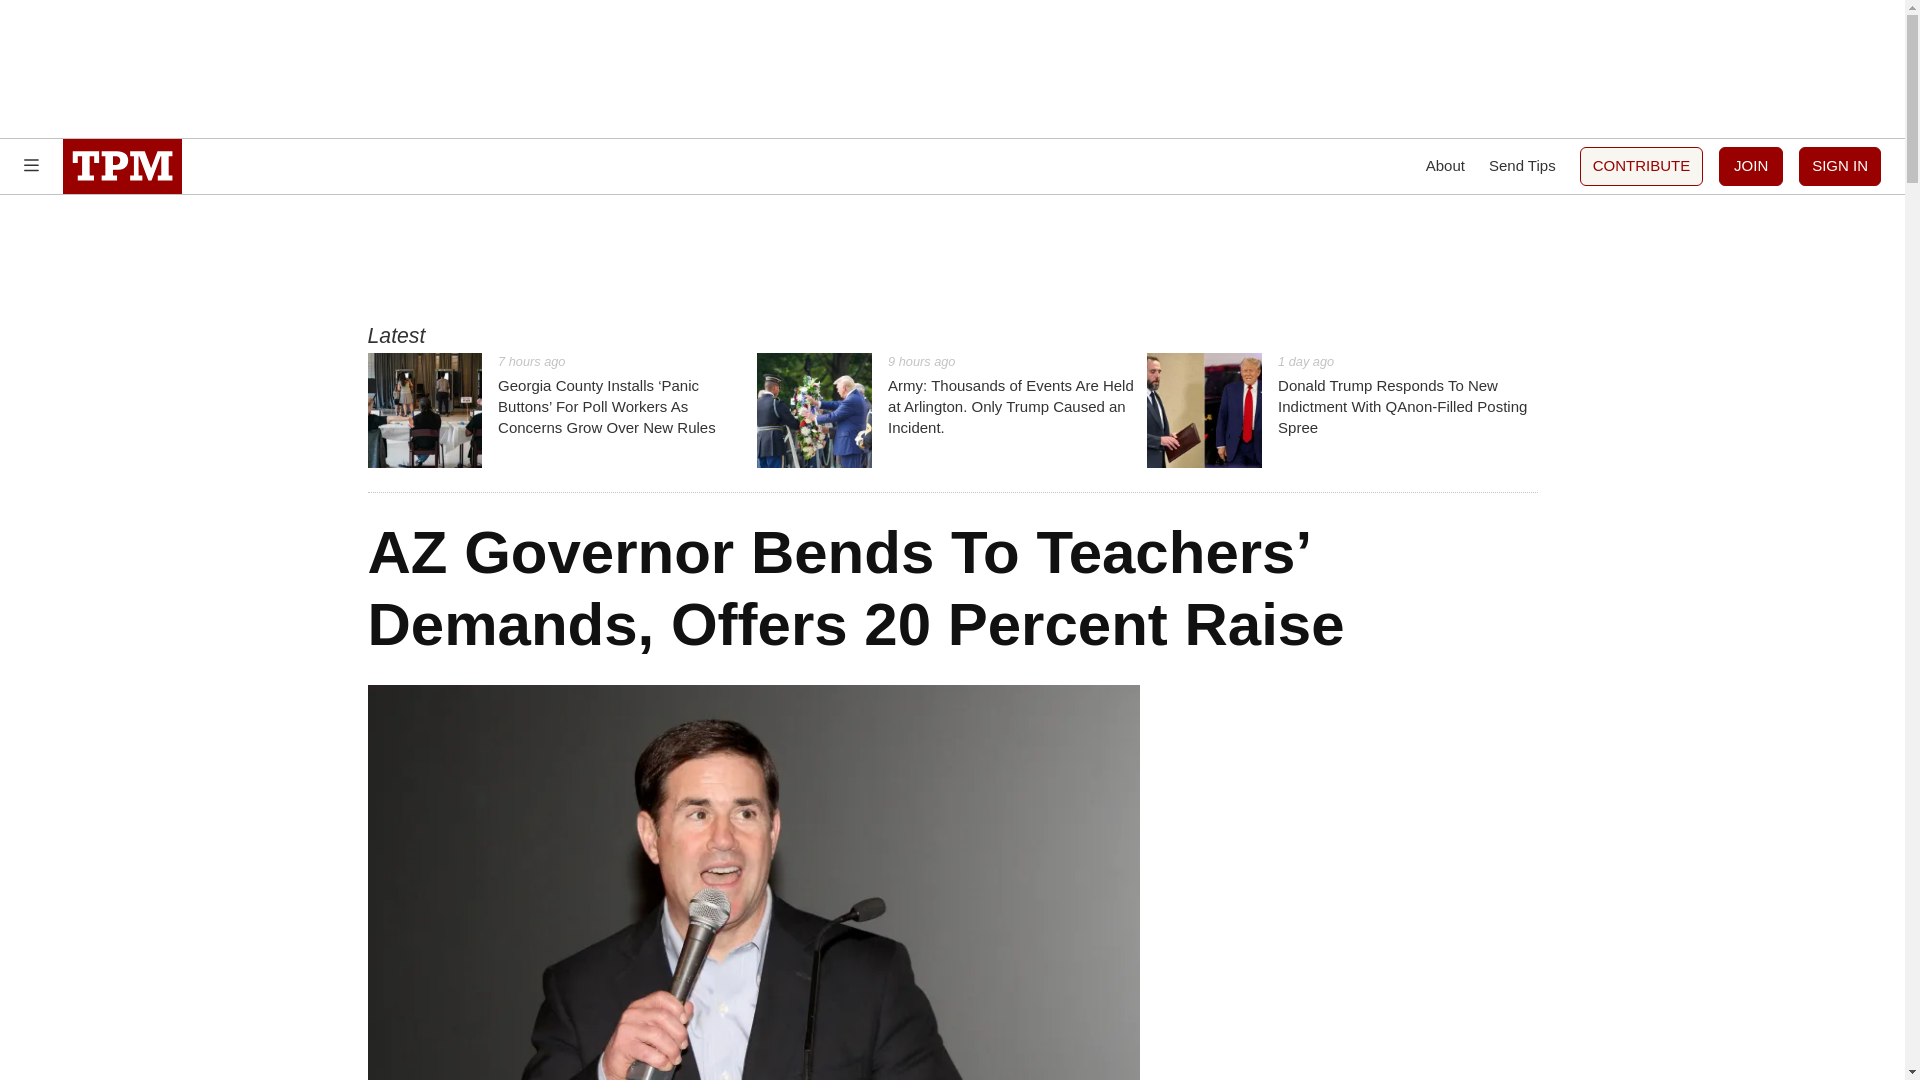 The height and width of the screenshot is (1080, 1920). What do you see at coordinates (1642, 166) in the screenshot?
I see `CONTRIBUTE` at bounding box center [1642, 166].